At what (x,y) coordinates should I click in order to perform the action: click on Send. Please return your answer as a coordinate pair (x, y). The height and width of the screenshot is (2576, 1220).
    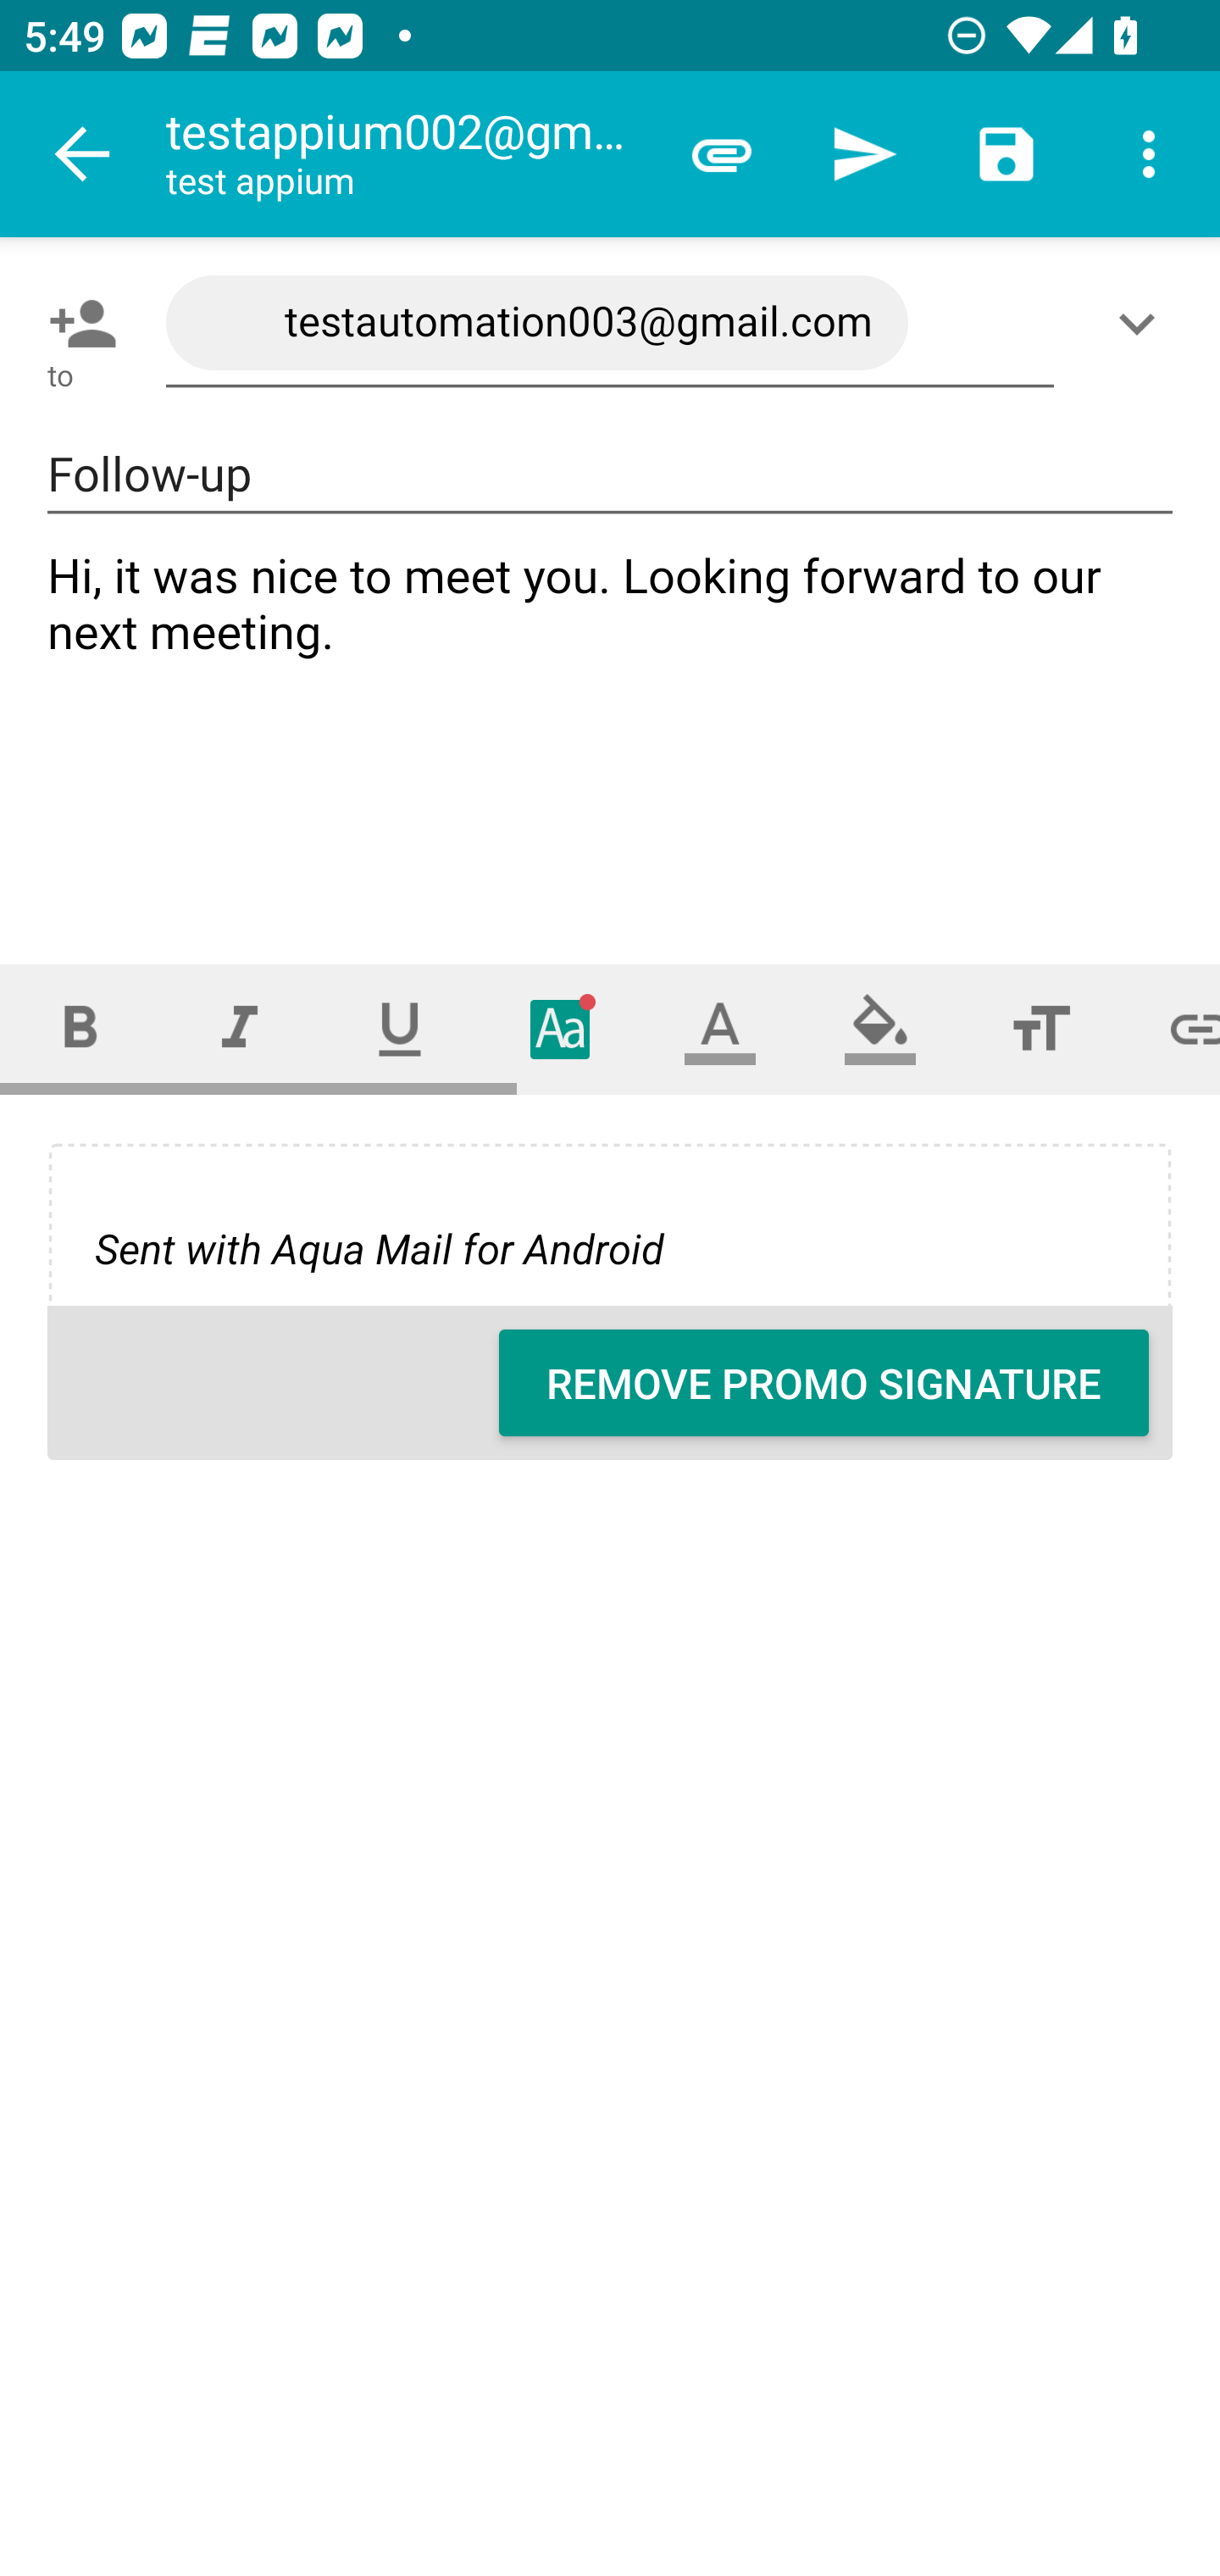
    Looking at the image, I should click on (864, 154).